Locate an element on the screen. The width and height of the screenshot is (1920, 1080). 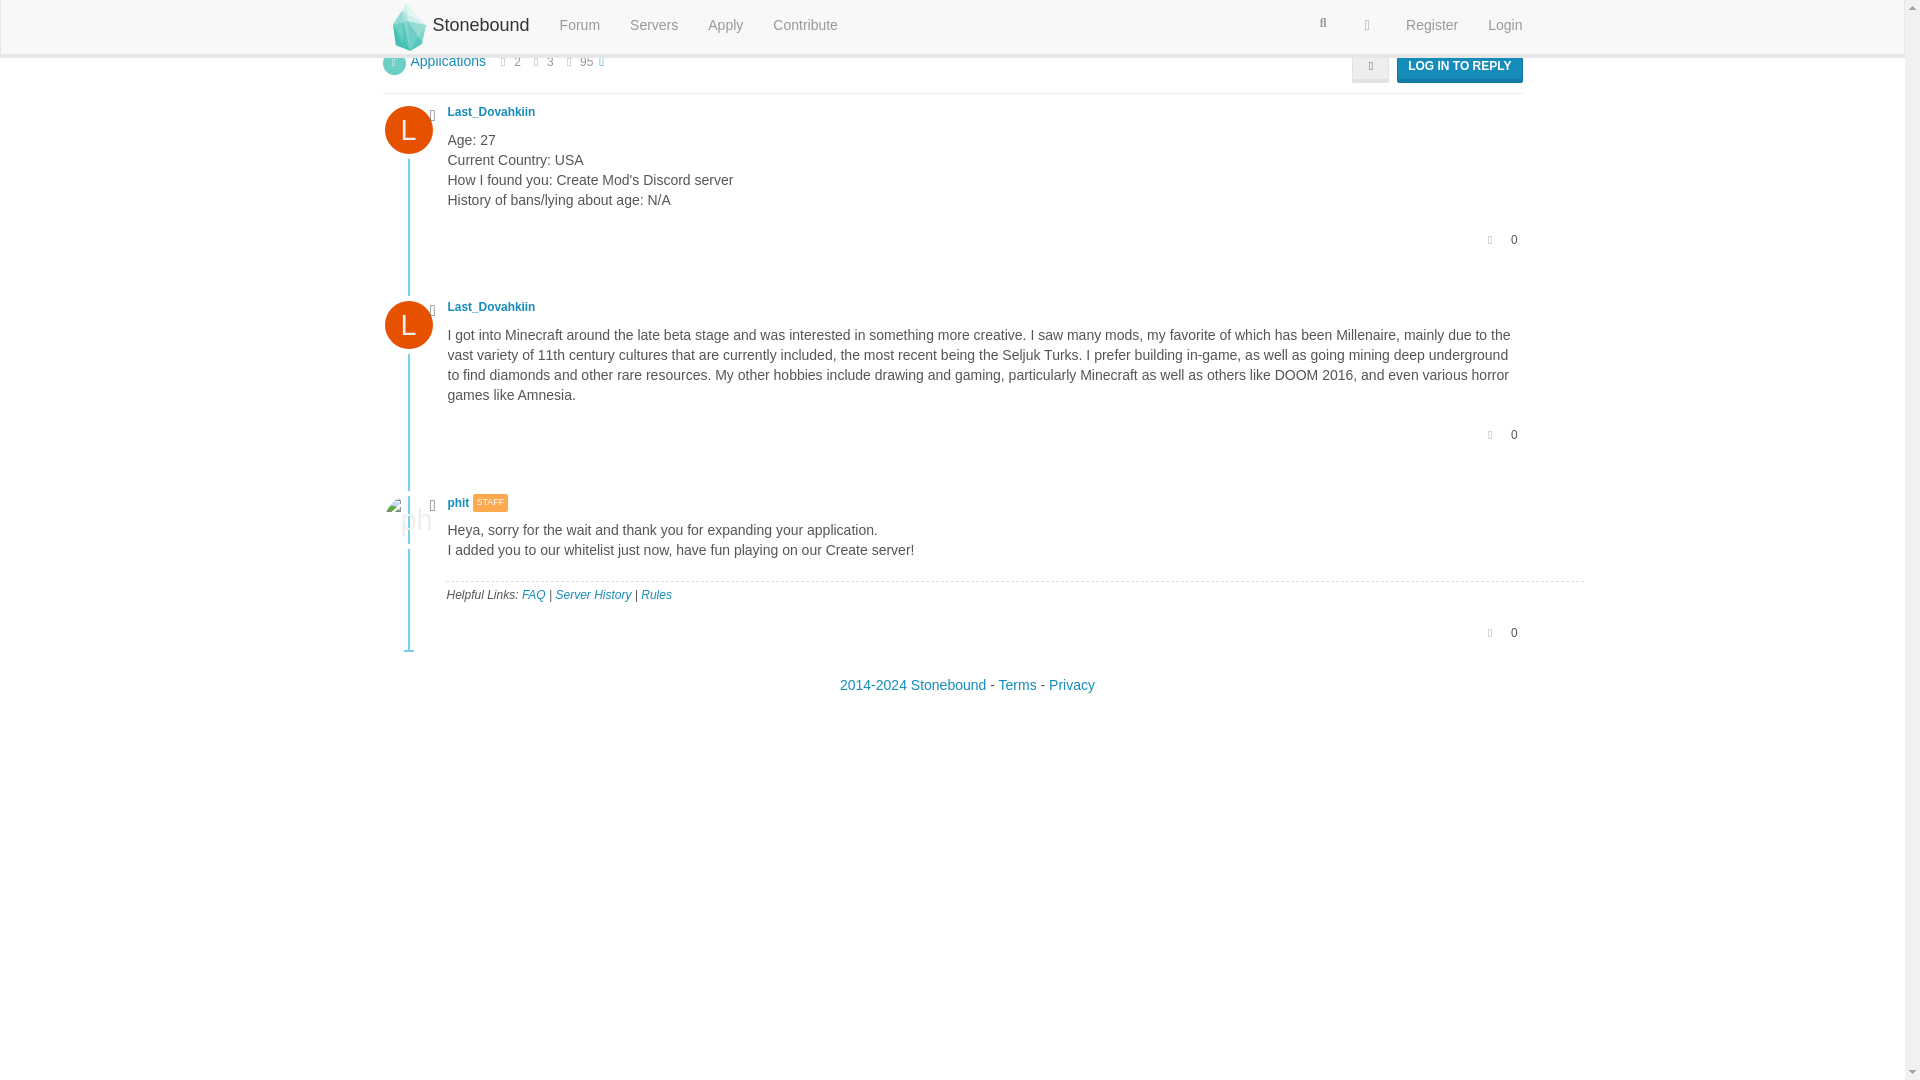
L is located at coordinates (416, 128).